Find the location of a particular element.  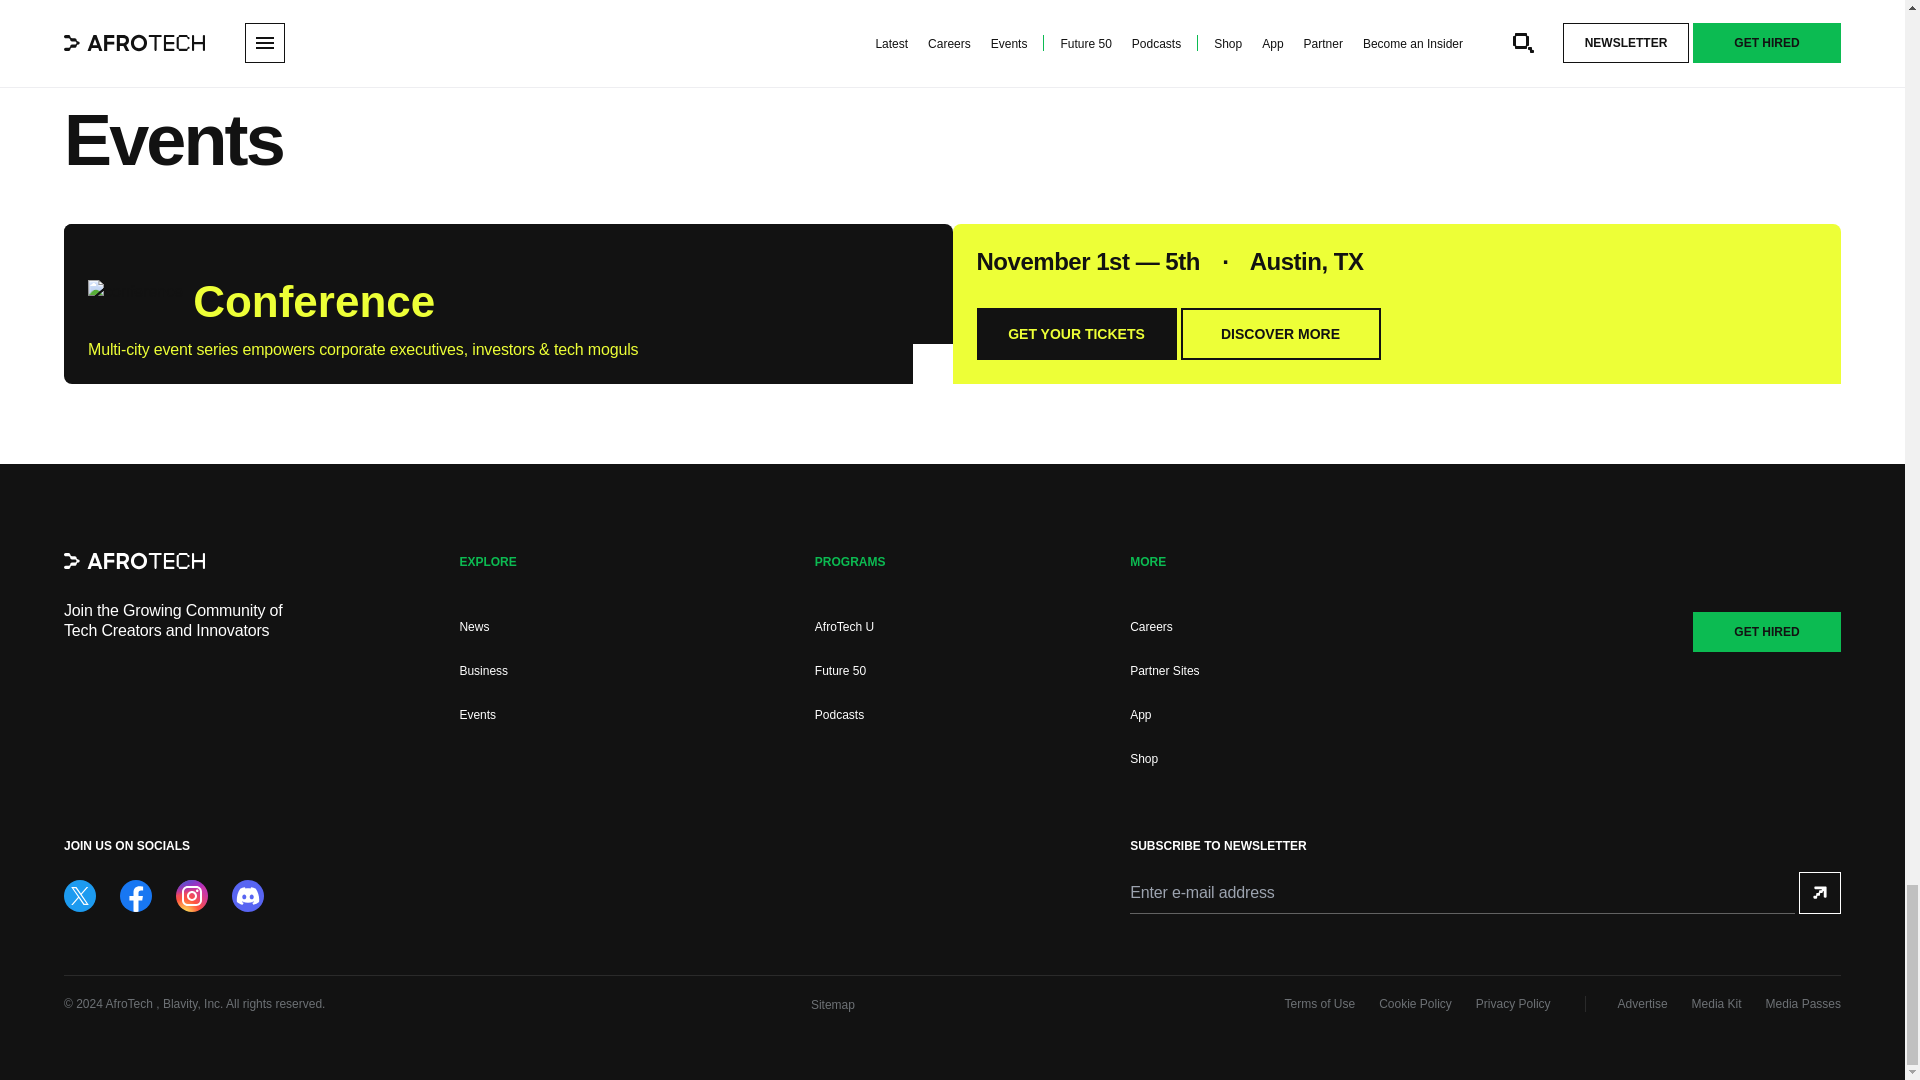

News is located at coordinates (474, 626).